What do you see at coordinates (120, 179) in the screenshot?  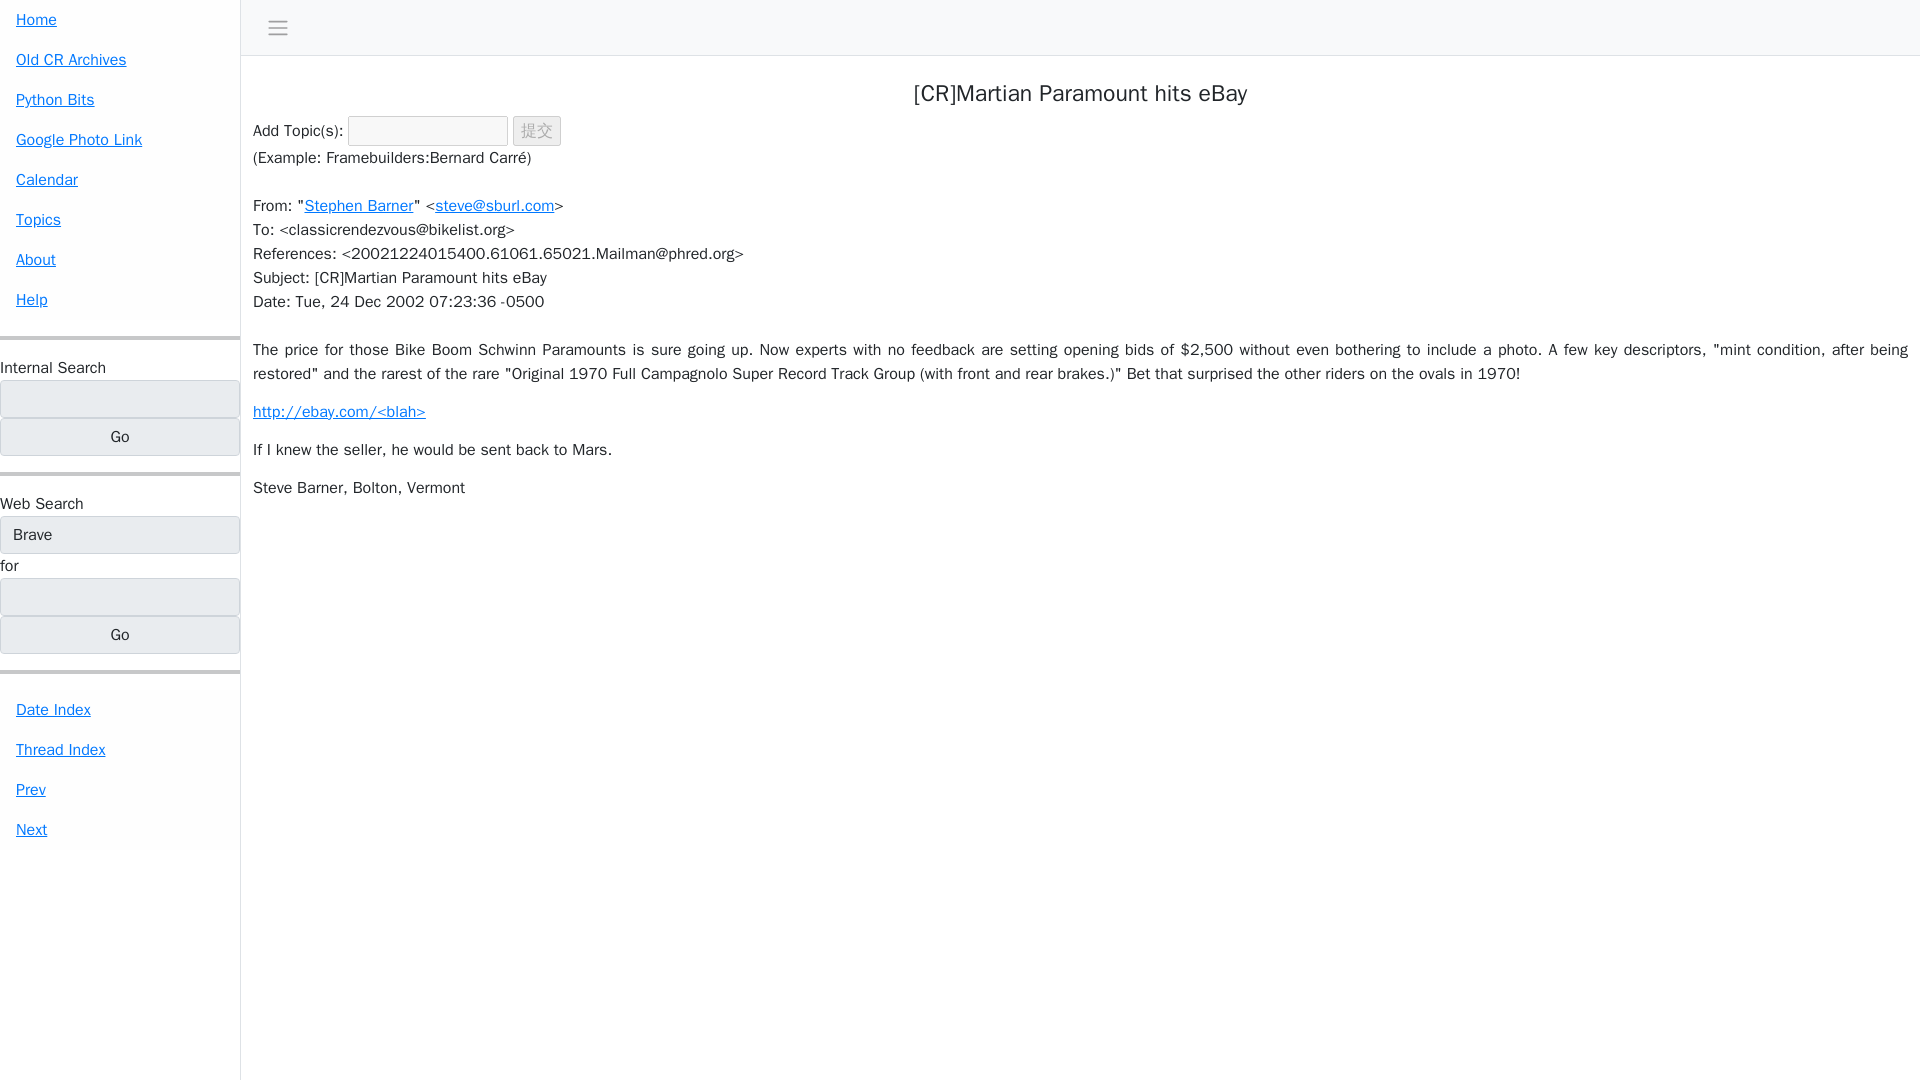 I see `Calendar` at bounding box center [120, 179].